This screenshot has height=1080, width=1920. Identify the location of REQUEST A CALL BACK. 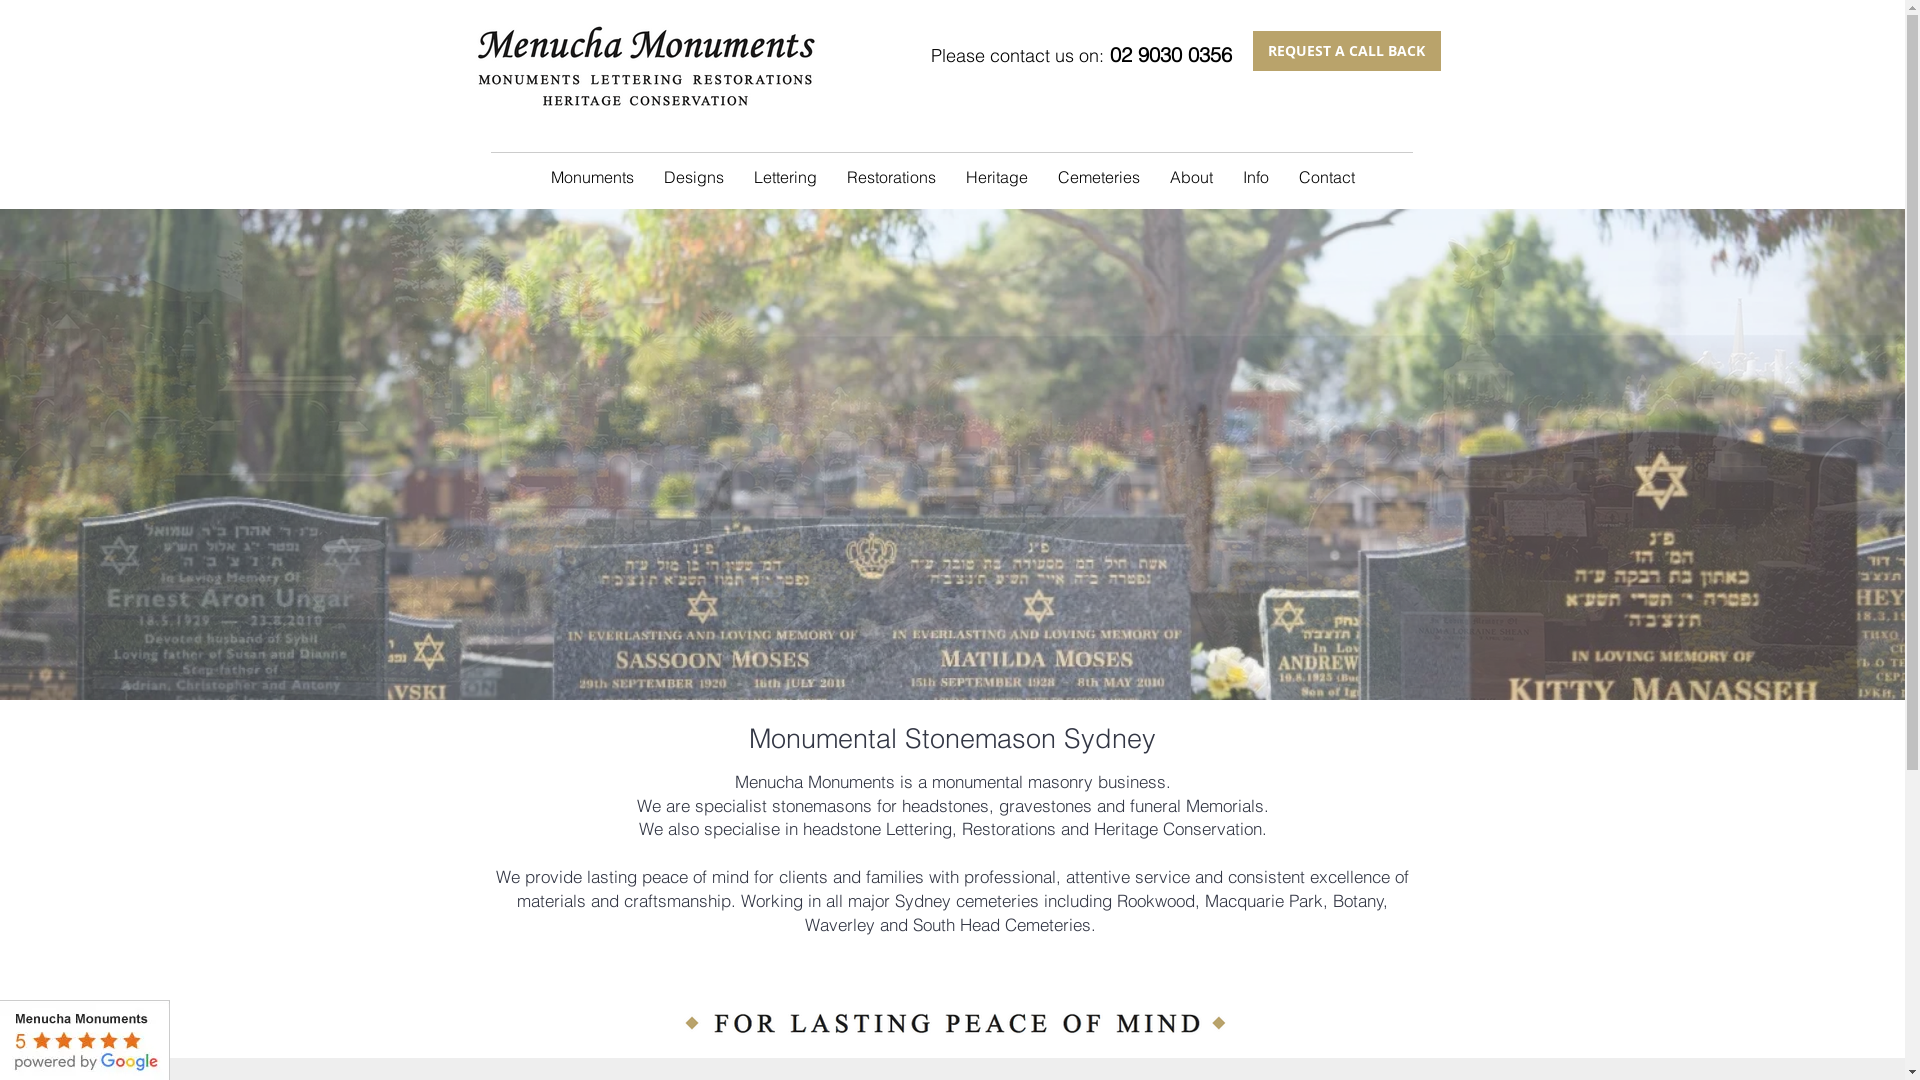
(1346, 51).